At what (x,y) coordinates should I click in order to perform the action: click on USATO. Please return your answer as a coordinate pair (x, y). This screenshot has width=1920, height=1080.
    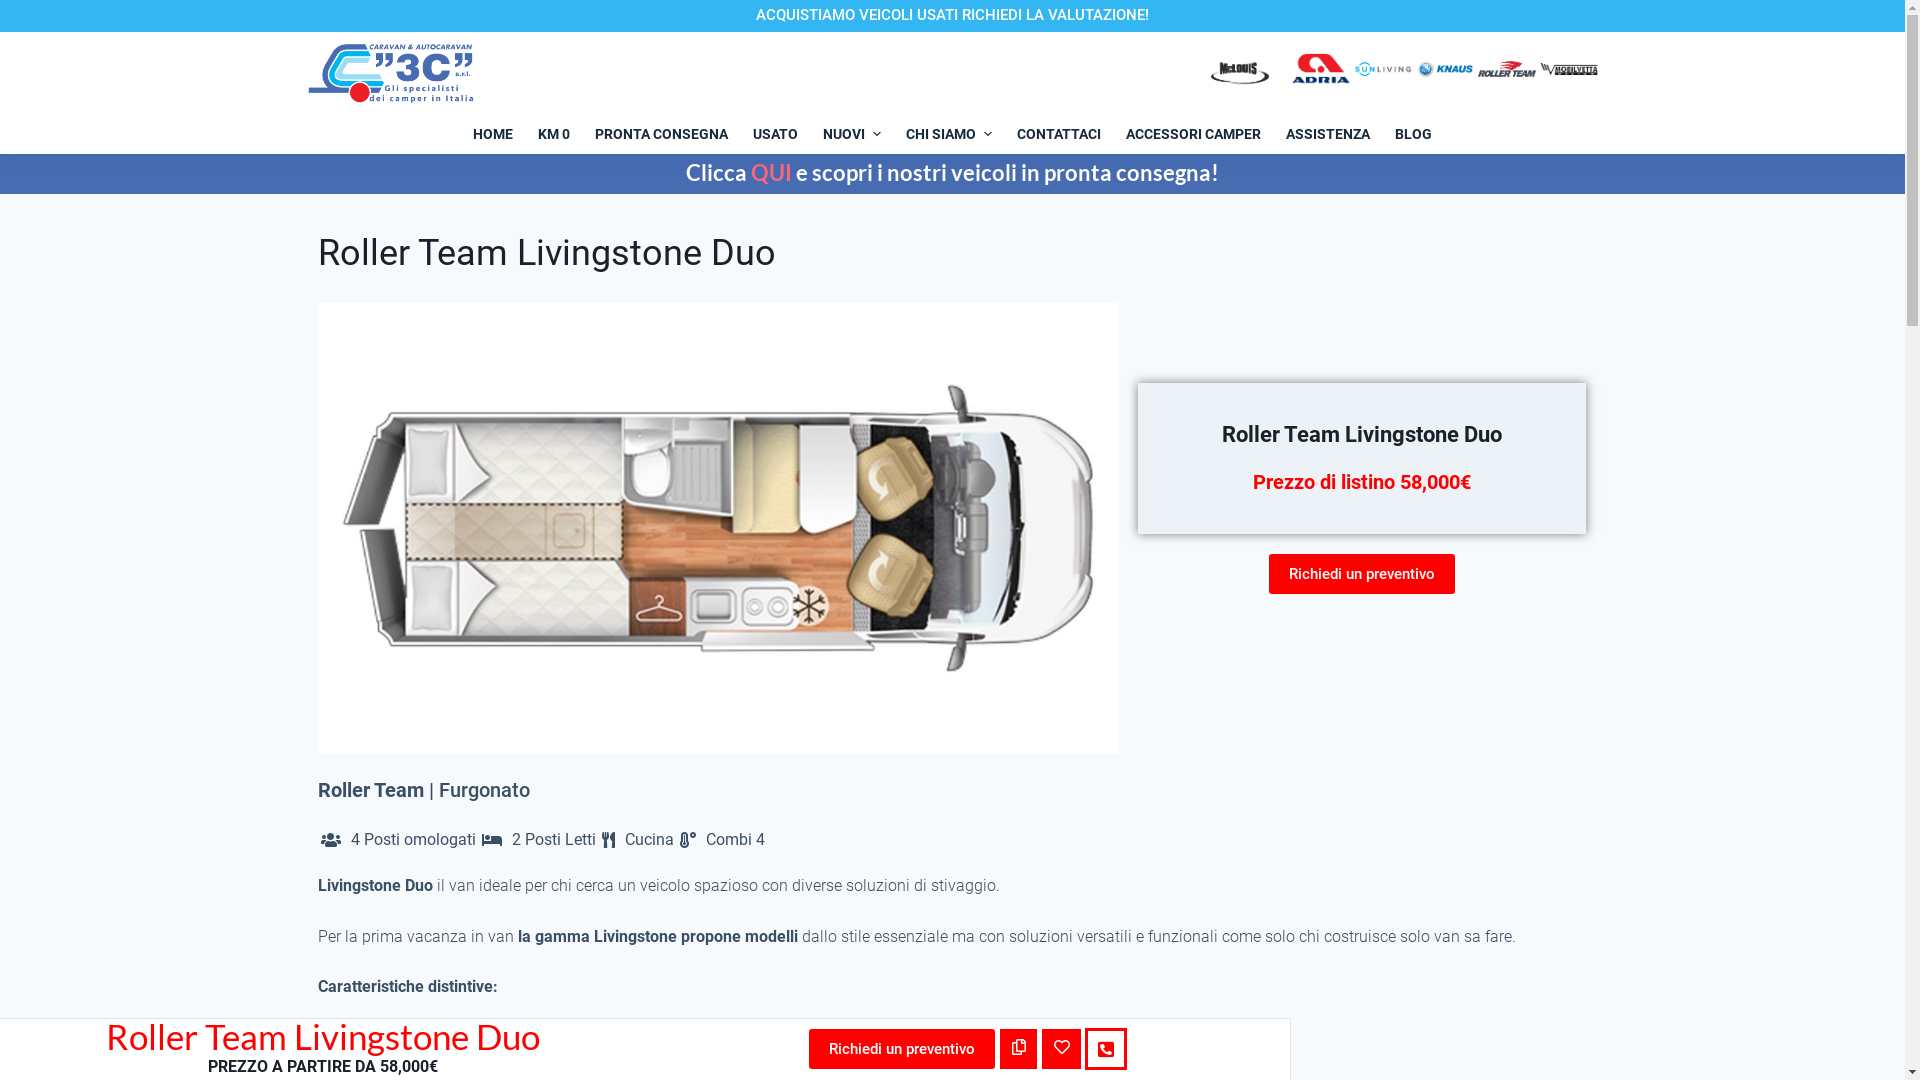
    Looking at the image, I should click on (776, 134).